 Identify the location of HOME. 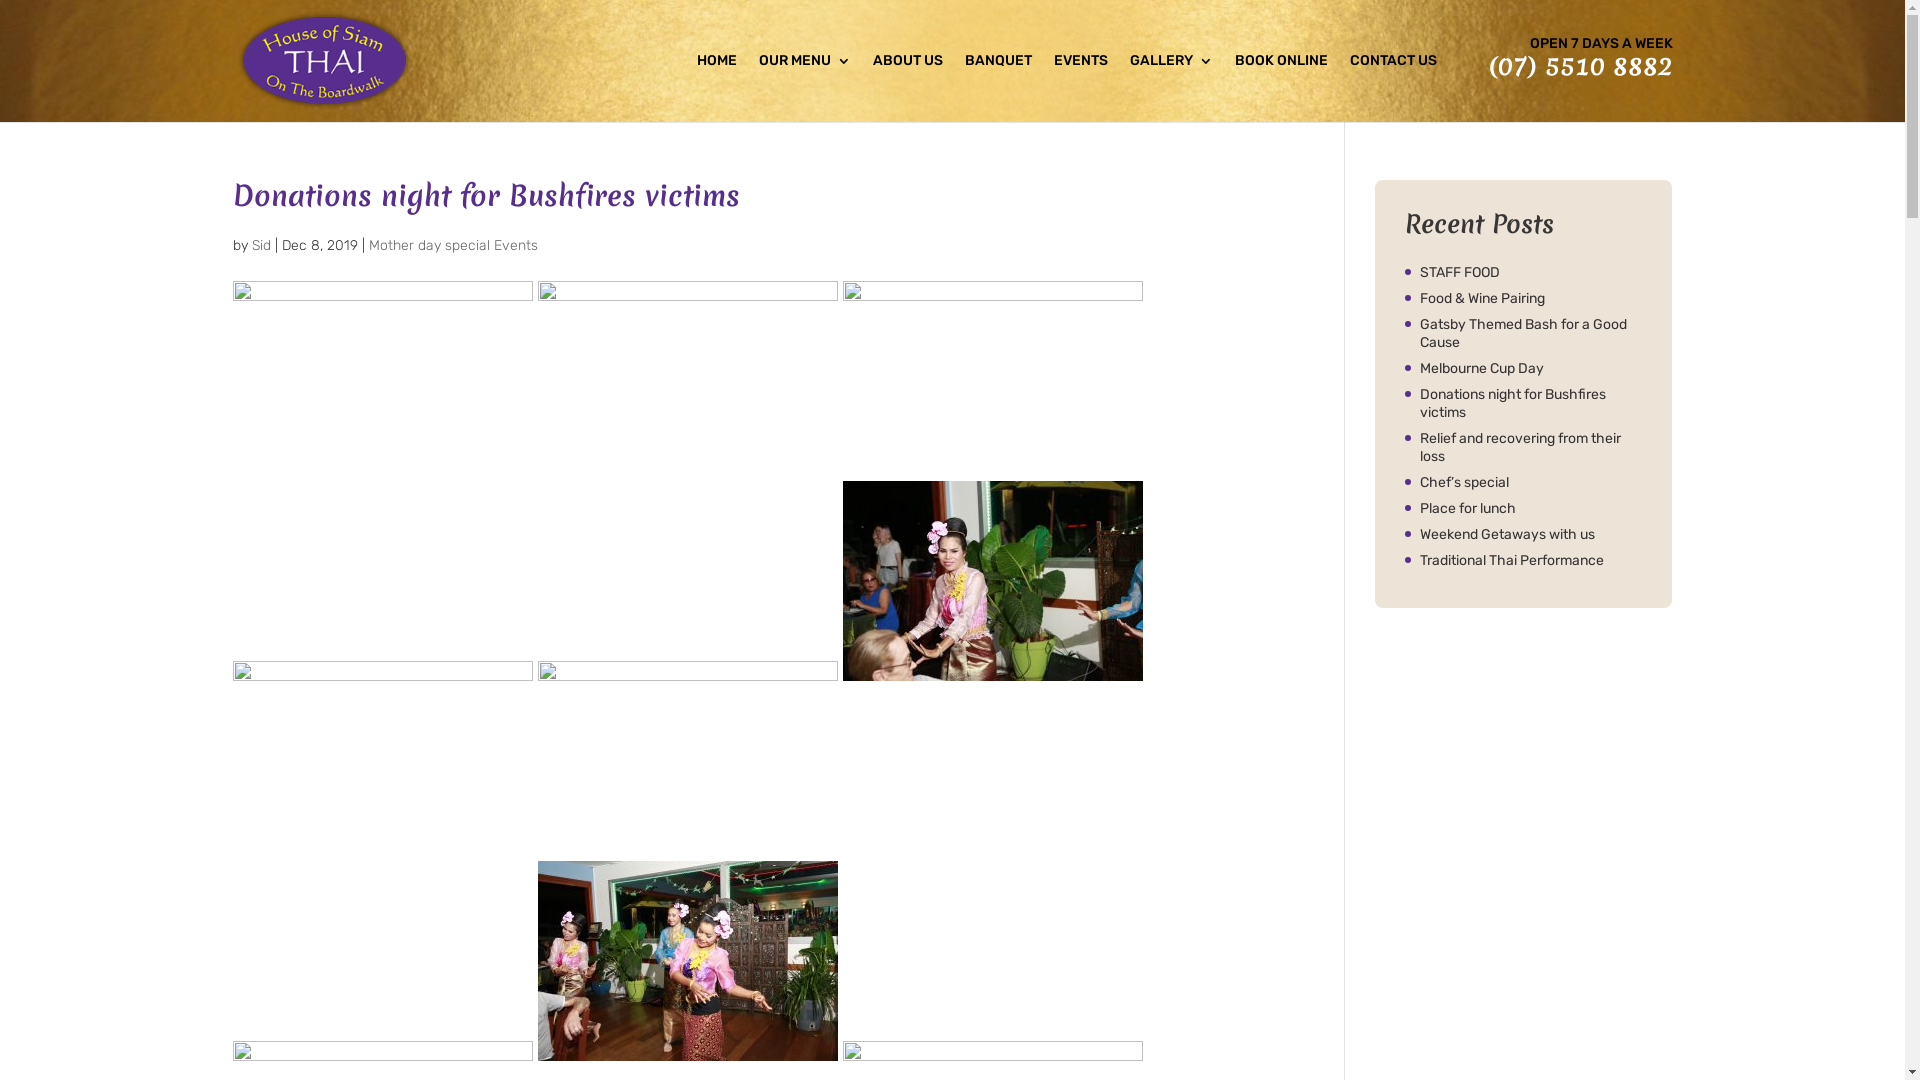
(716, 88).